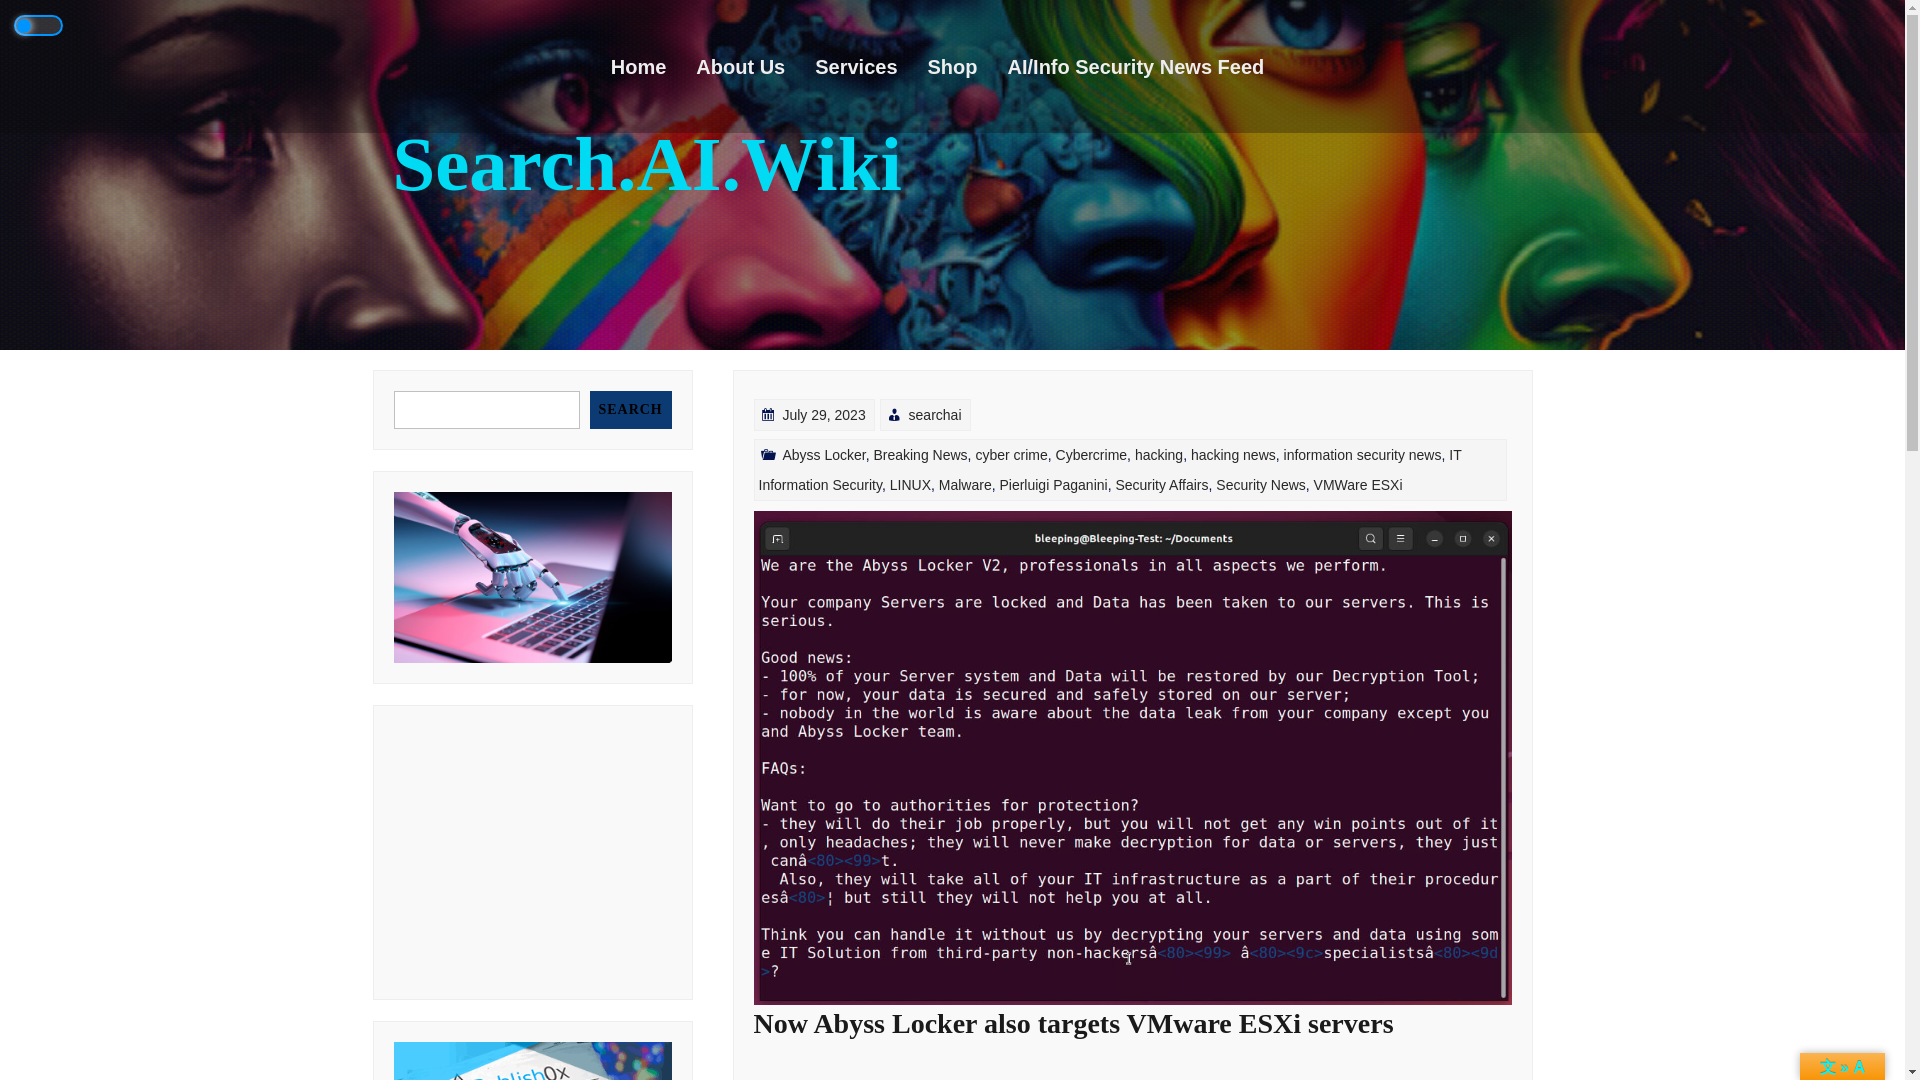 The image size is (1920, 1080). Describe the element at coordinates (934, 415) in the screenshot. I see `searchai` at that location.